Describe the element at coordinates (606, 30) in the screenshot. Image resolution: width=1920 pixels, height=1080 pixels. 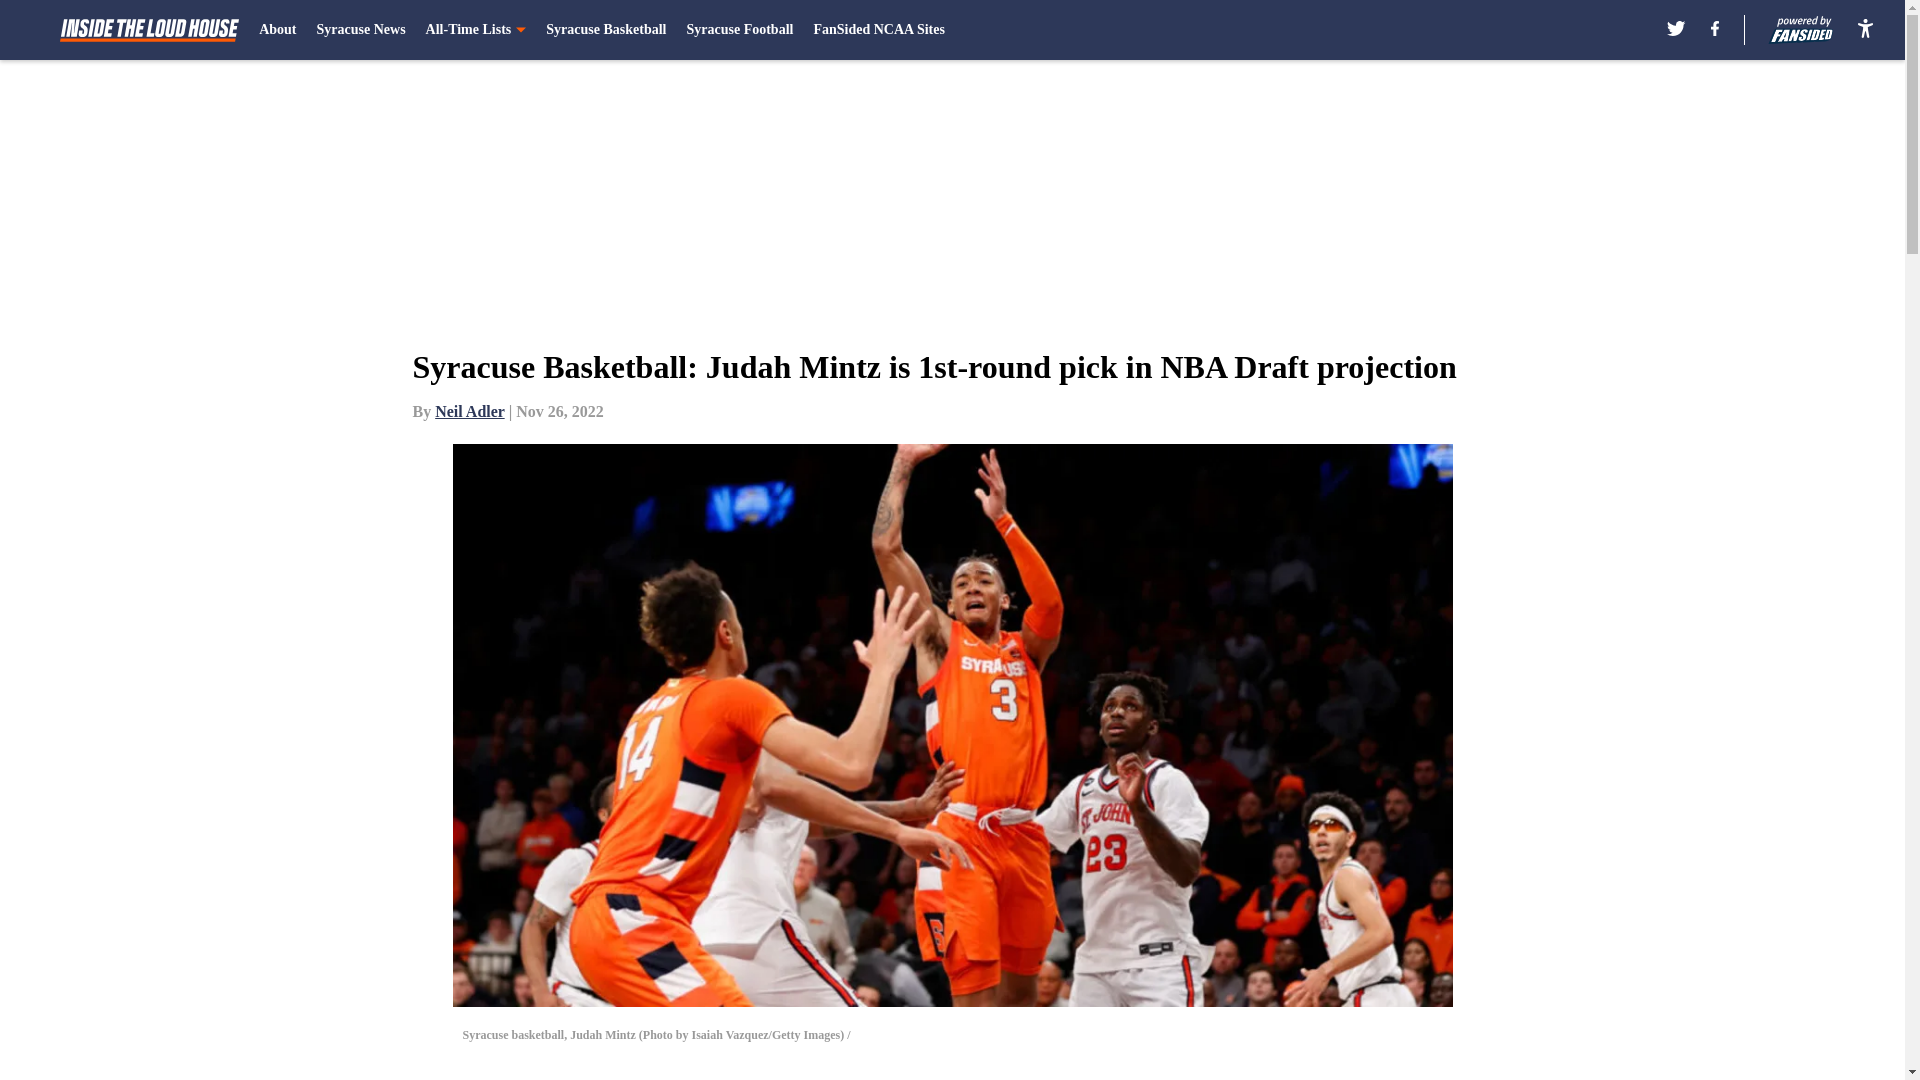
I see `Syracuse Basketball` at that location.